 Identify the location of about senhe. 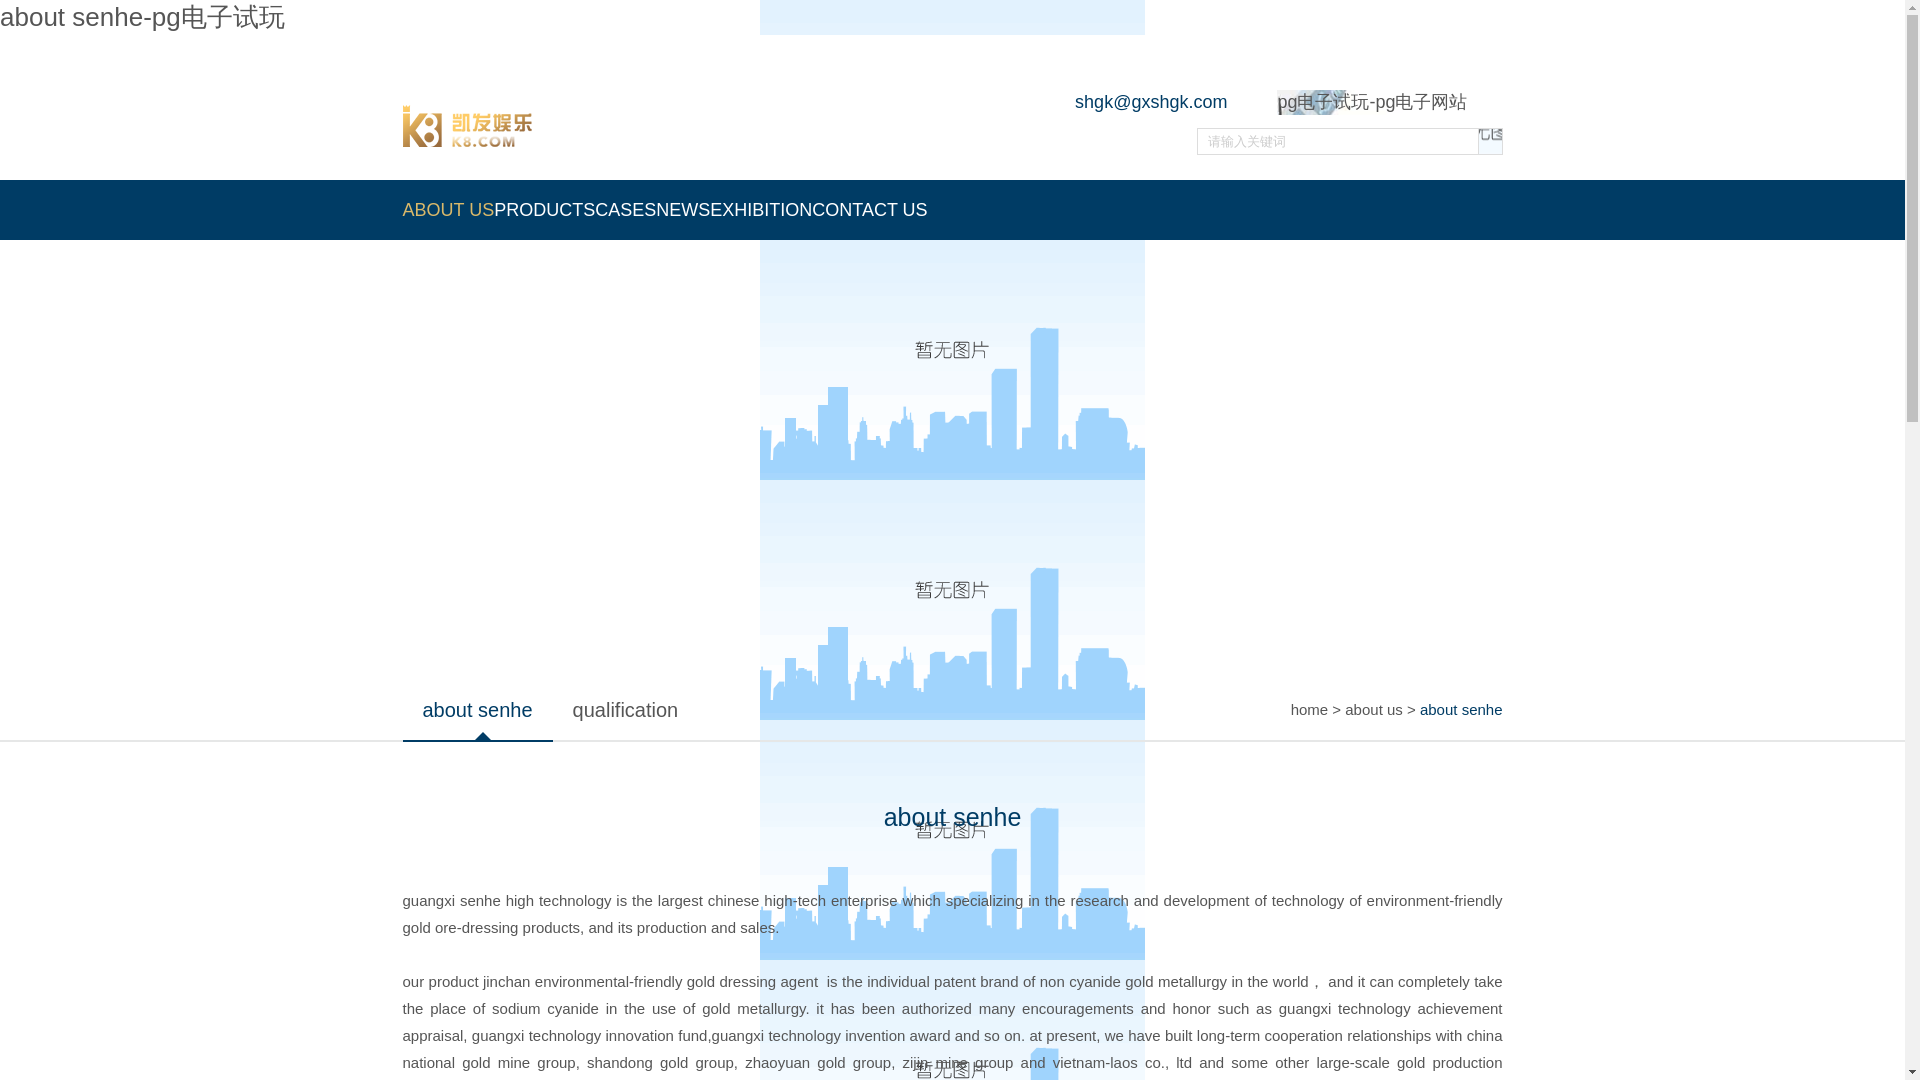
(476, 710).